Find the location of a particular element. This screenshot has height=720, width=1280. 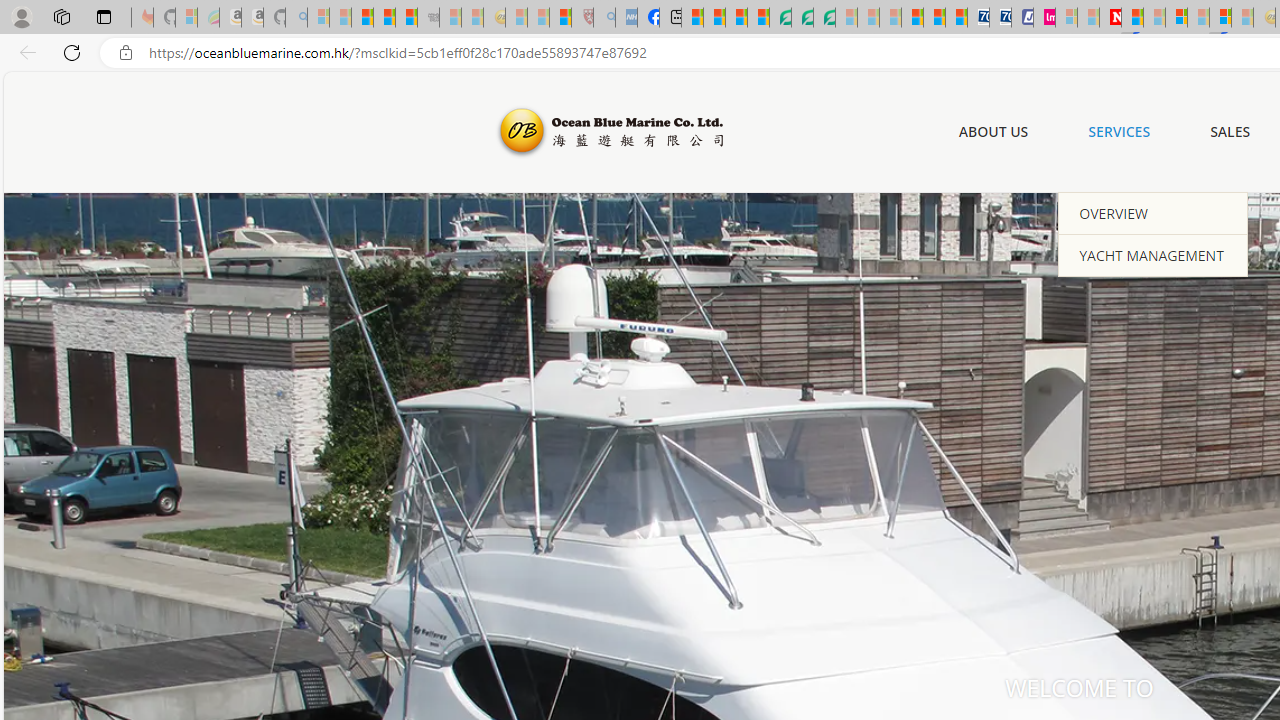

SERVICES is located at coordinates (1120, 131).